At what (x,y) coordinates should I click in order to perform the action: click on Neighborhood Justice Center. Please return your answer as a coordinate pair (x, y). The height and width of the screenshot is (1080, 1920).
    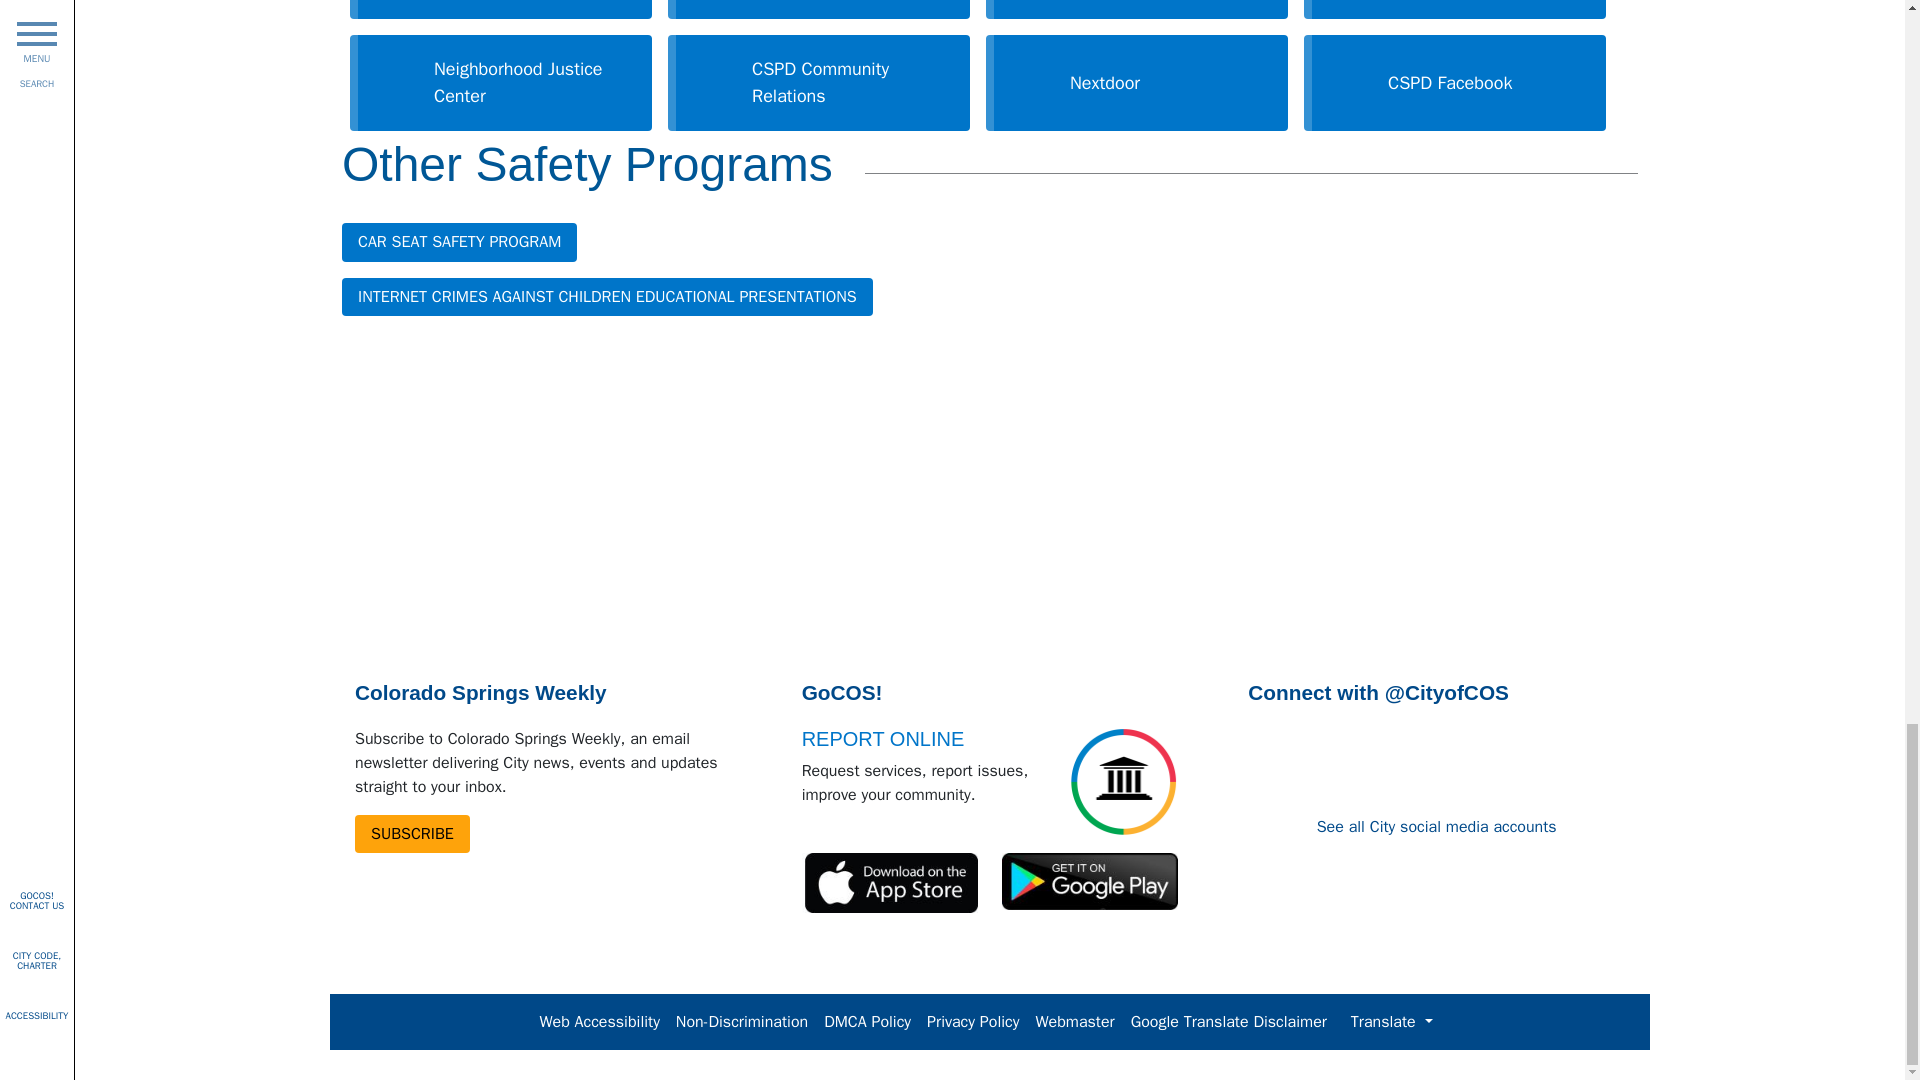
    Looking at the image, I should click on (500, 83).